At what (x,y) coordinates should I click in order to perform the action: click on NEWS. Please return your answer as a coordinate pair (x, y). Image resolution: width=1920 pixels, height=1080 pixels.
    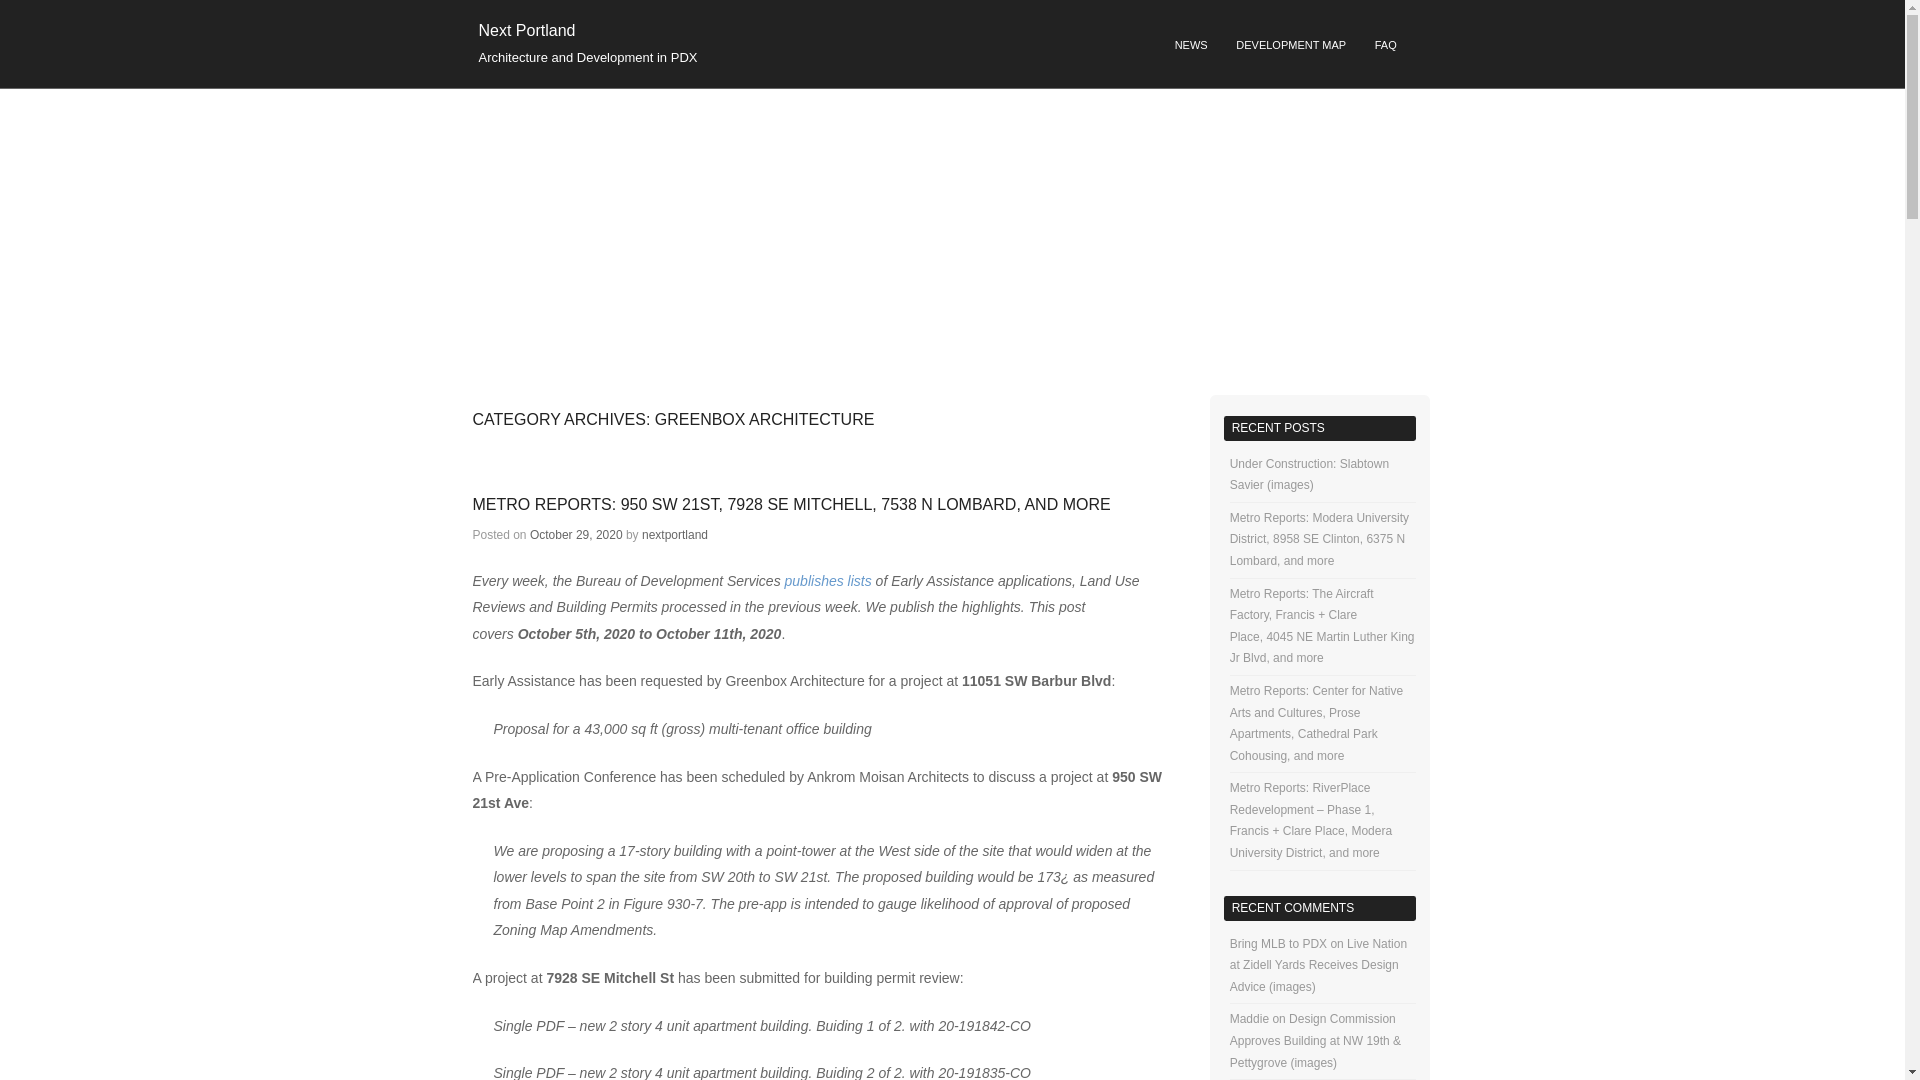
    Looking at the image, I should click on (1191, 46).